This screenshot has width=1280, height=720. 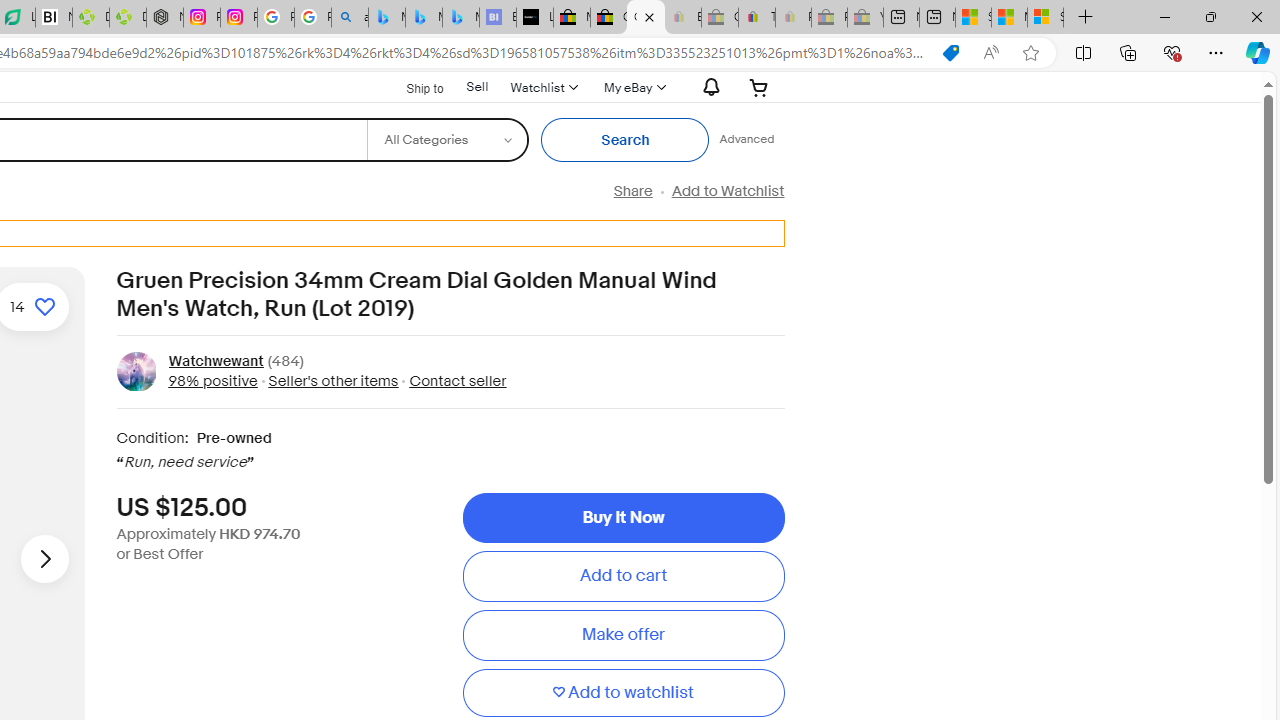 I want to click on   Seller's other items, so click(x=328, y=380).